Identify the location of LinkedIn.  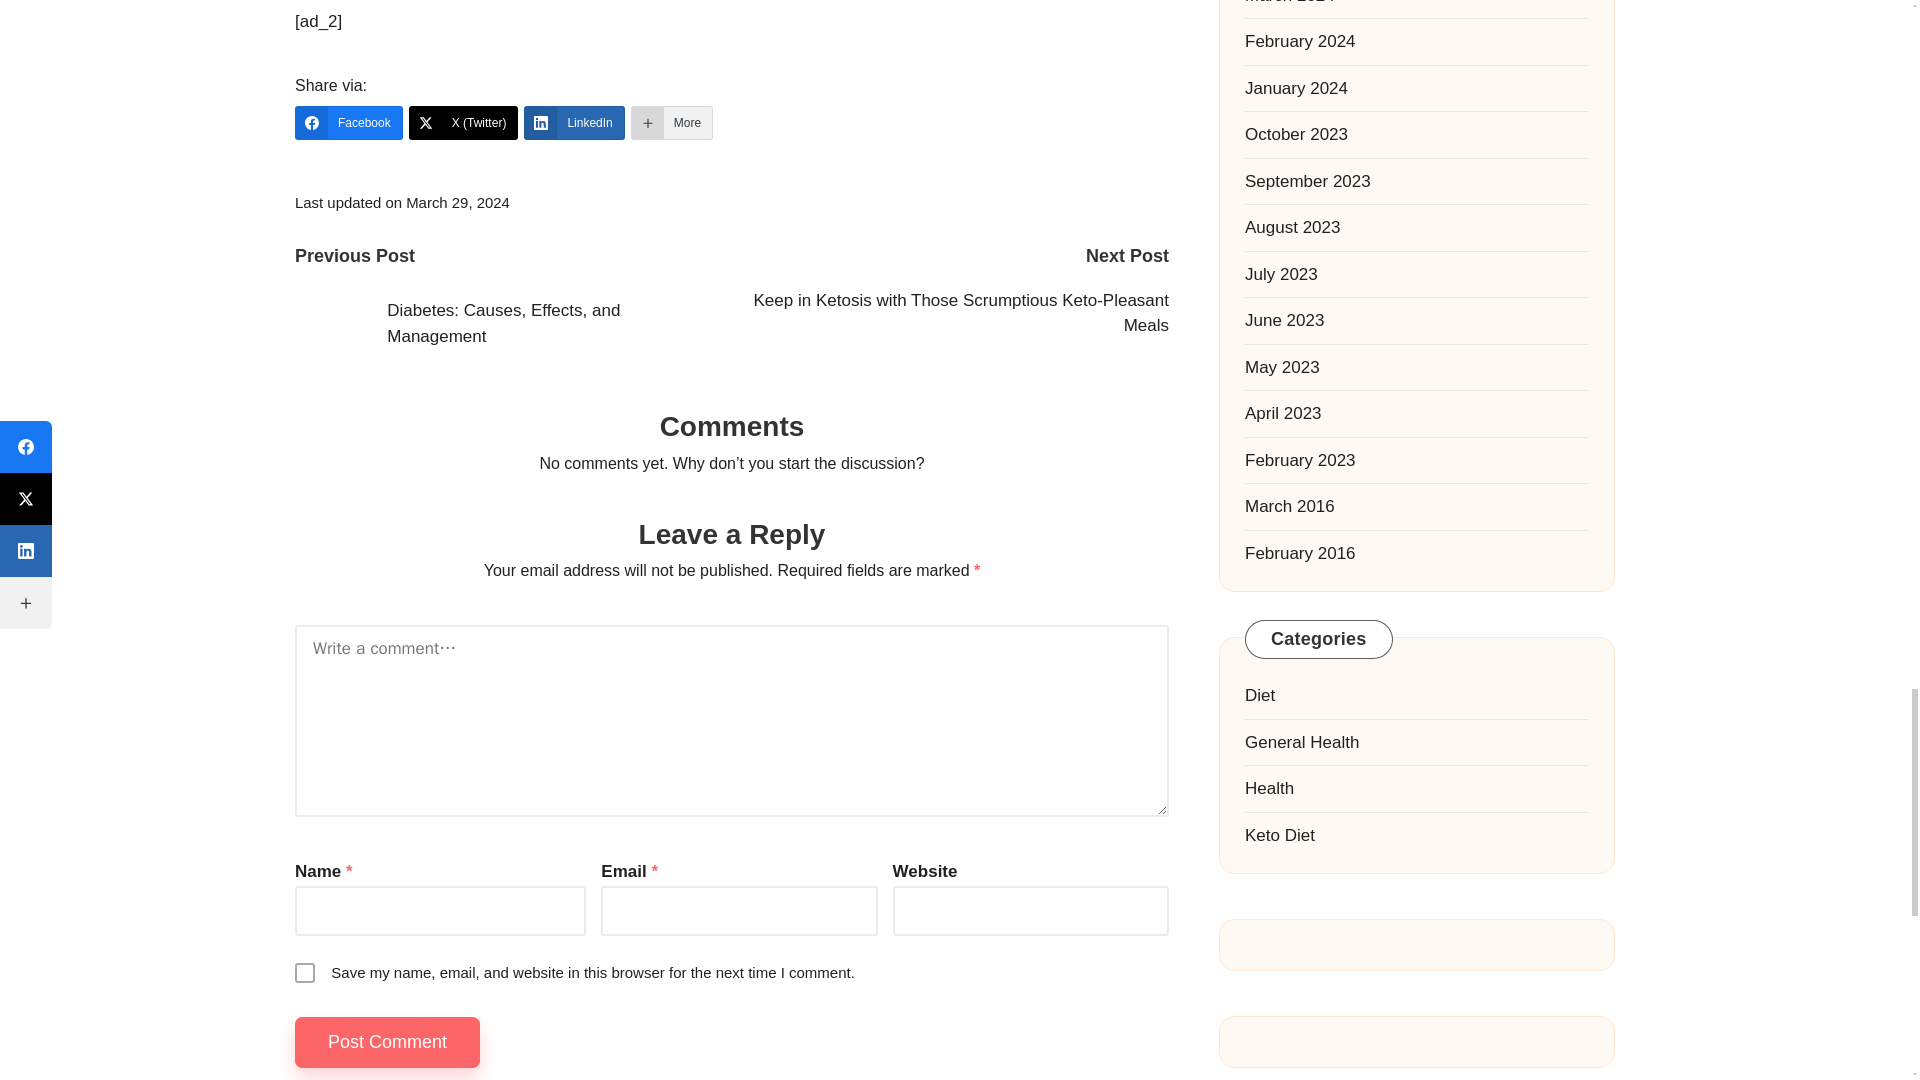
(574, 122).